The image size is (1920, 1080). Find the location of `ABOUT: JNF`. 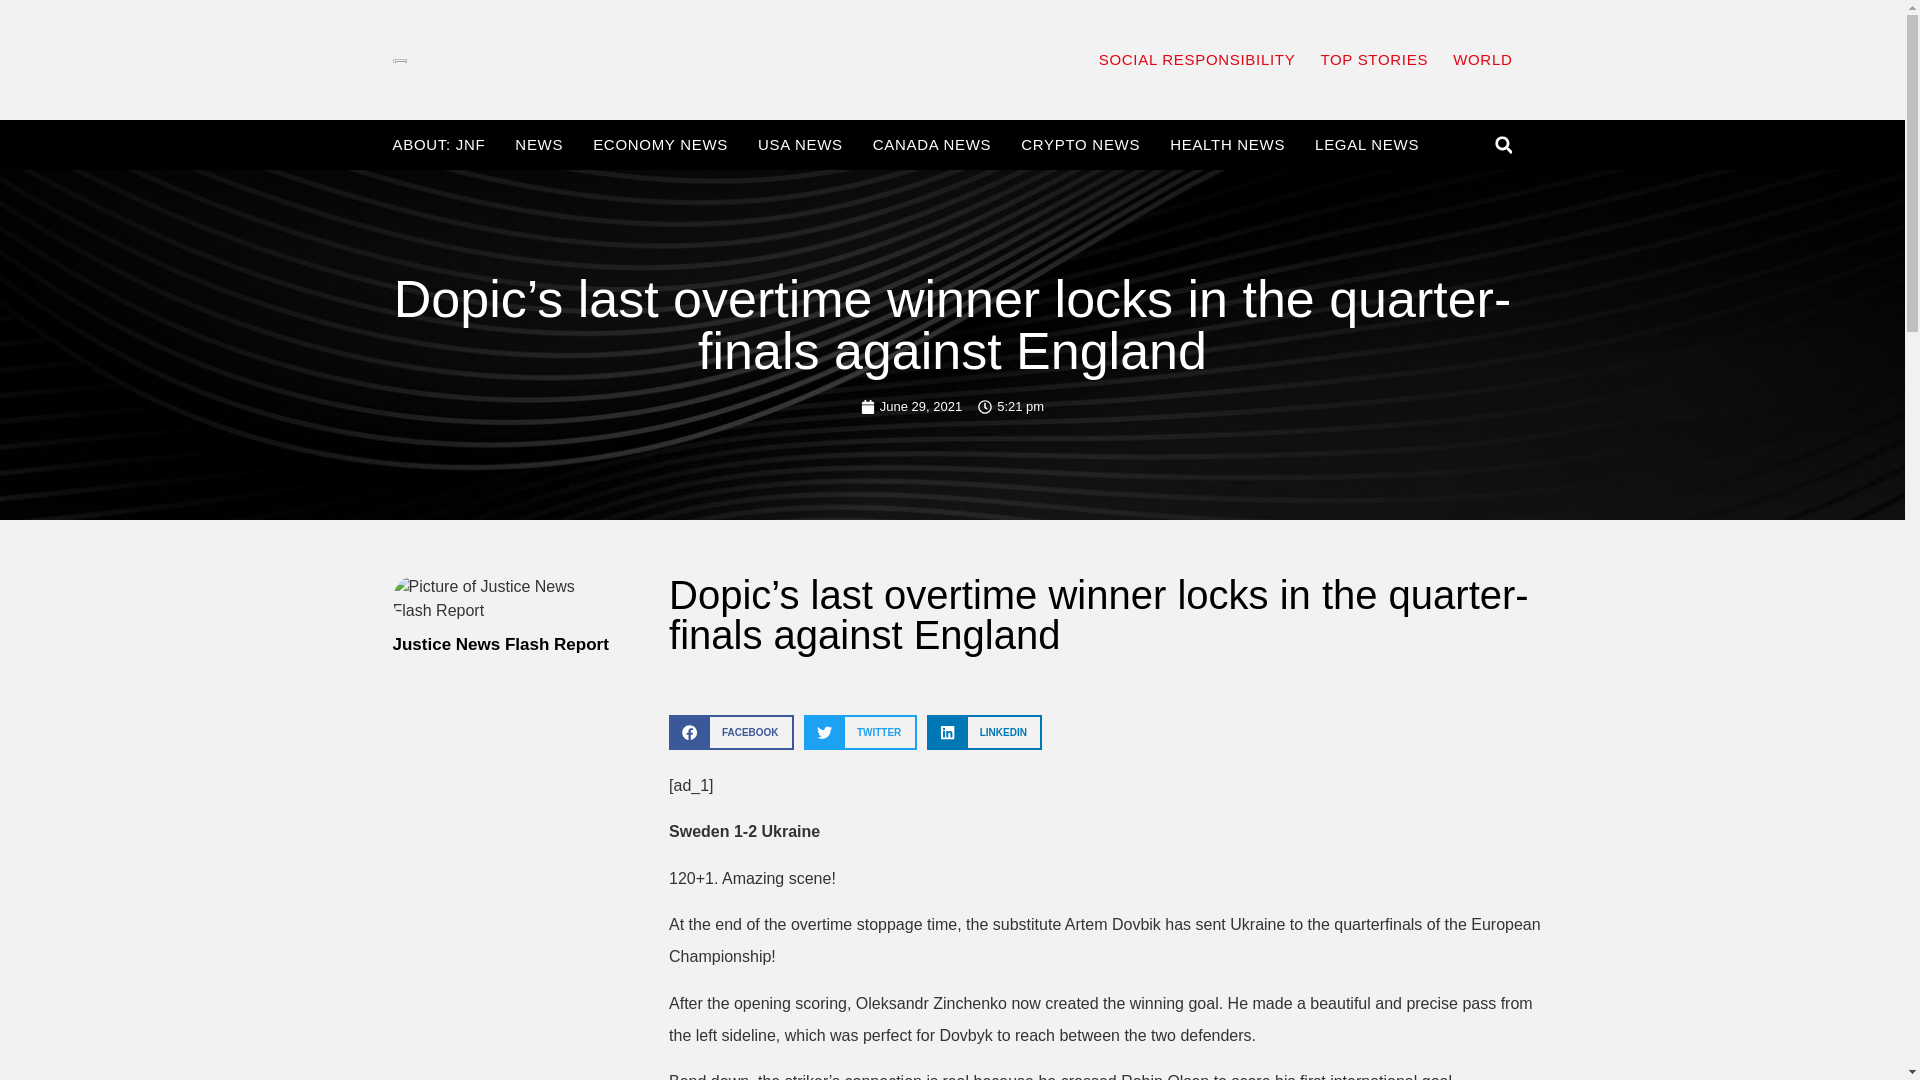

ABOUT: JNF is located at coordinates (438, 145).